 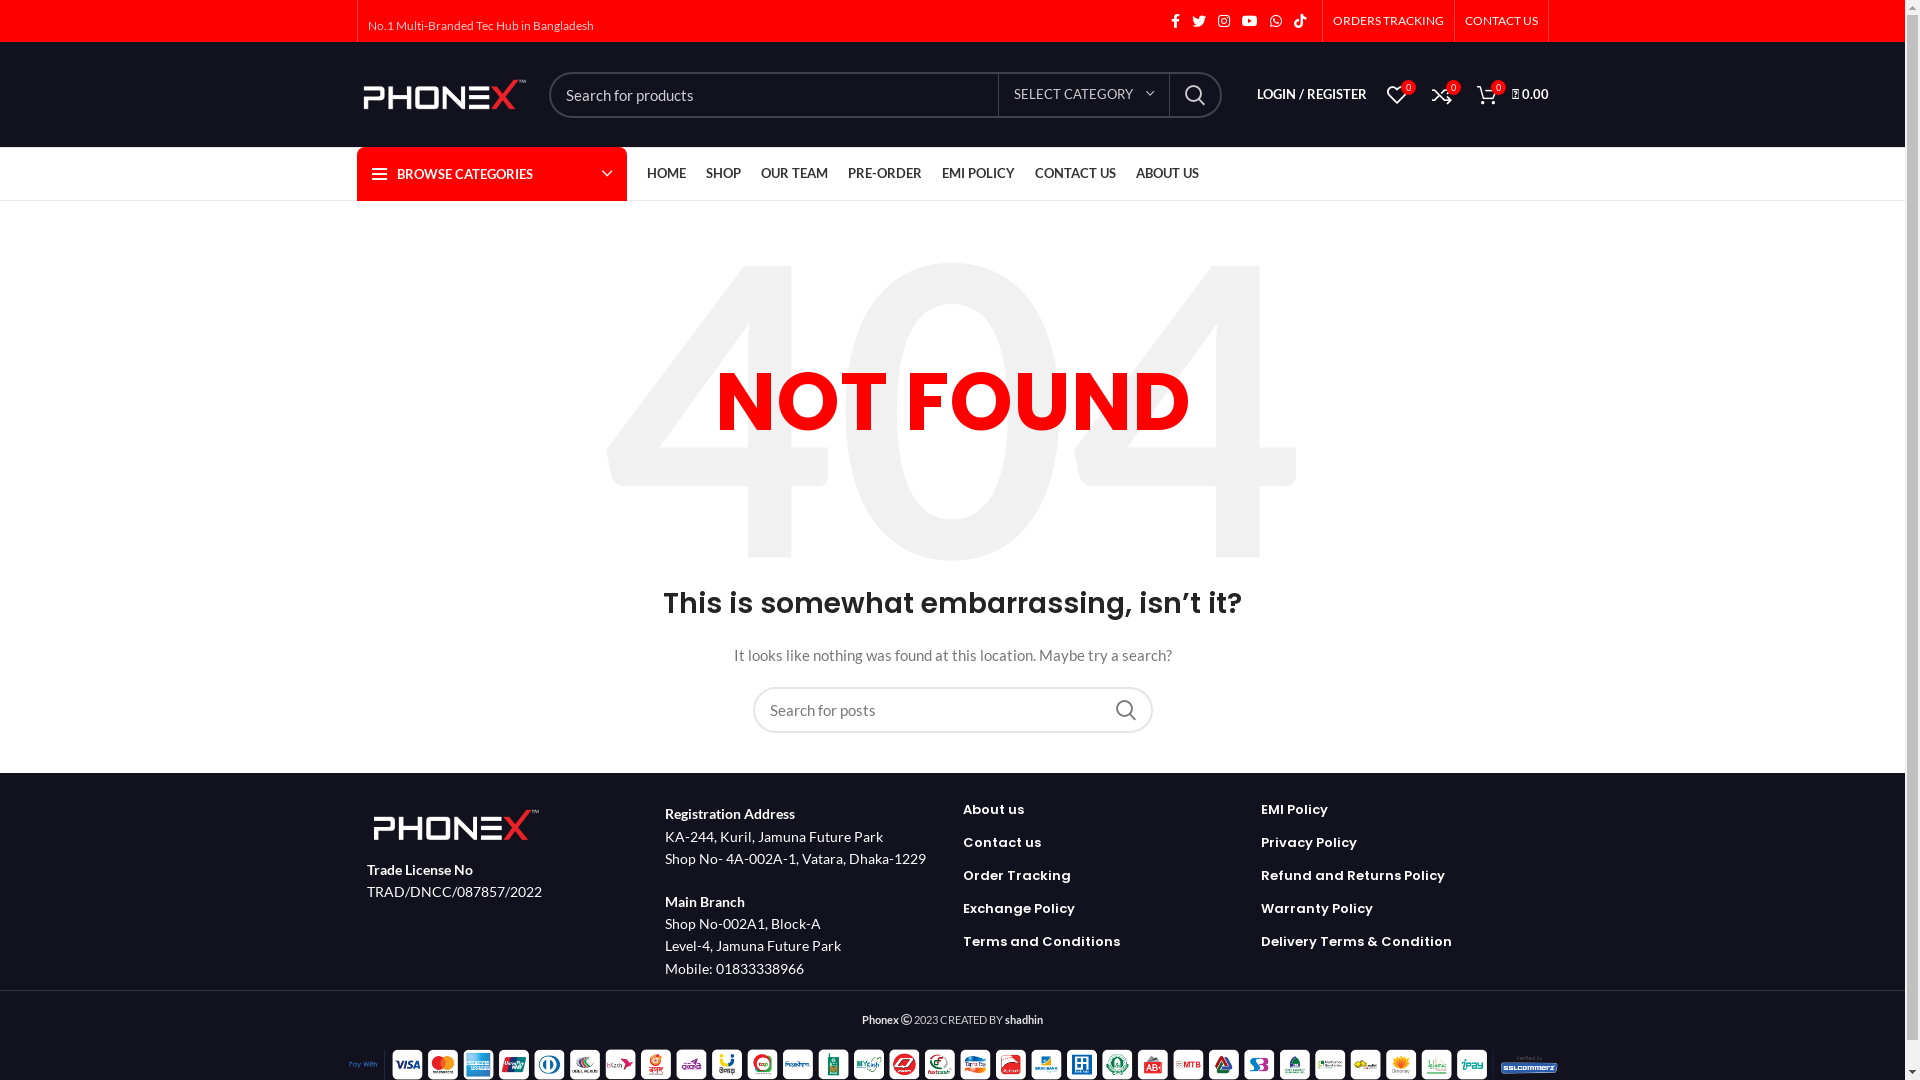 What do you see at coordinates (952, 710) in the screenshot?
I see `Search for posts` at bounding box center [952, 710].